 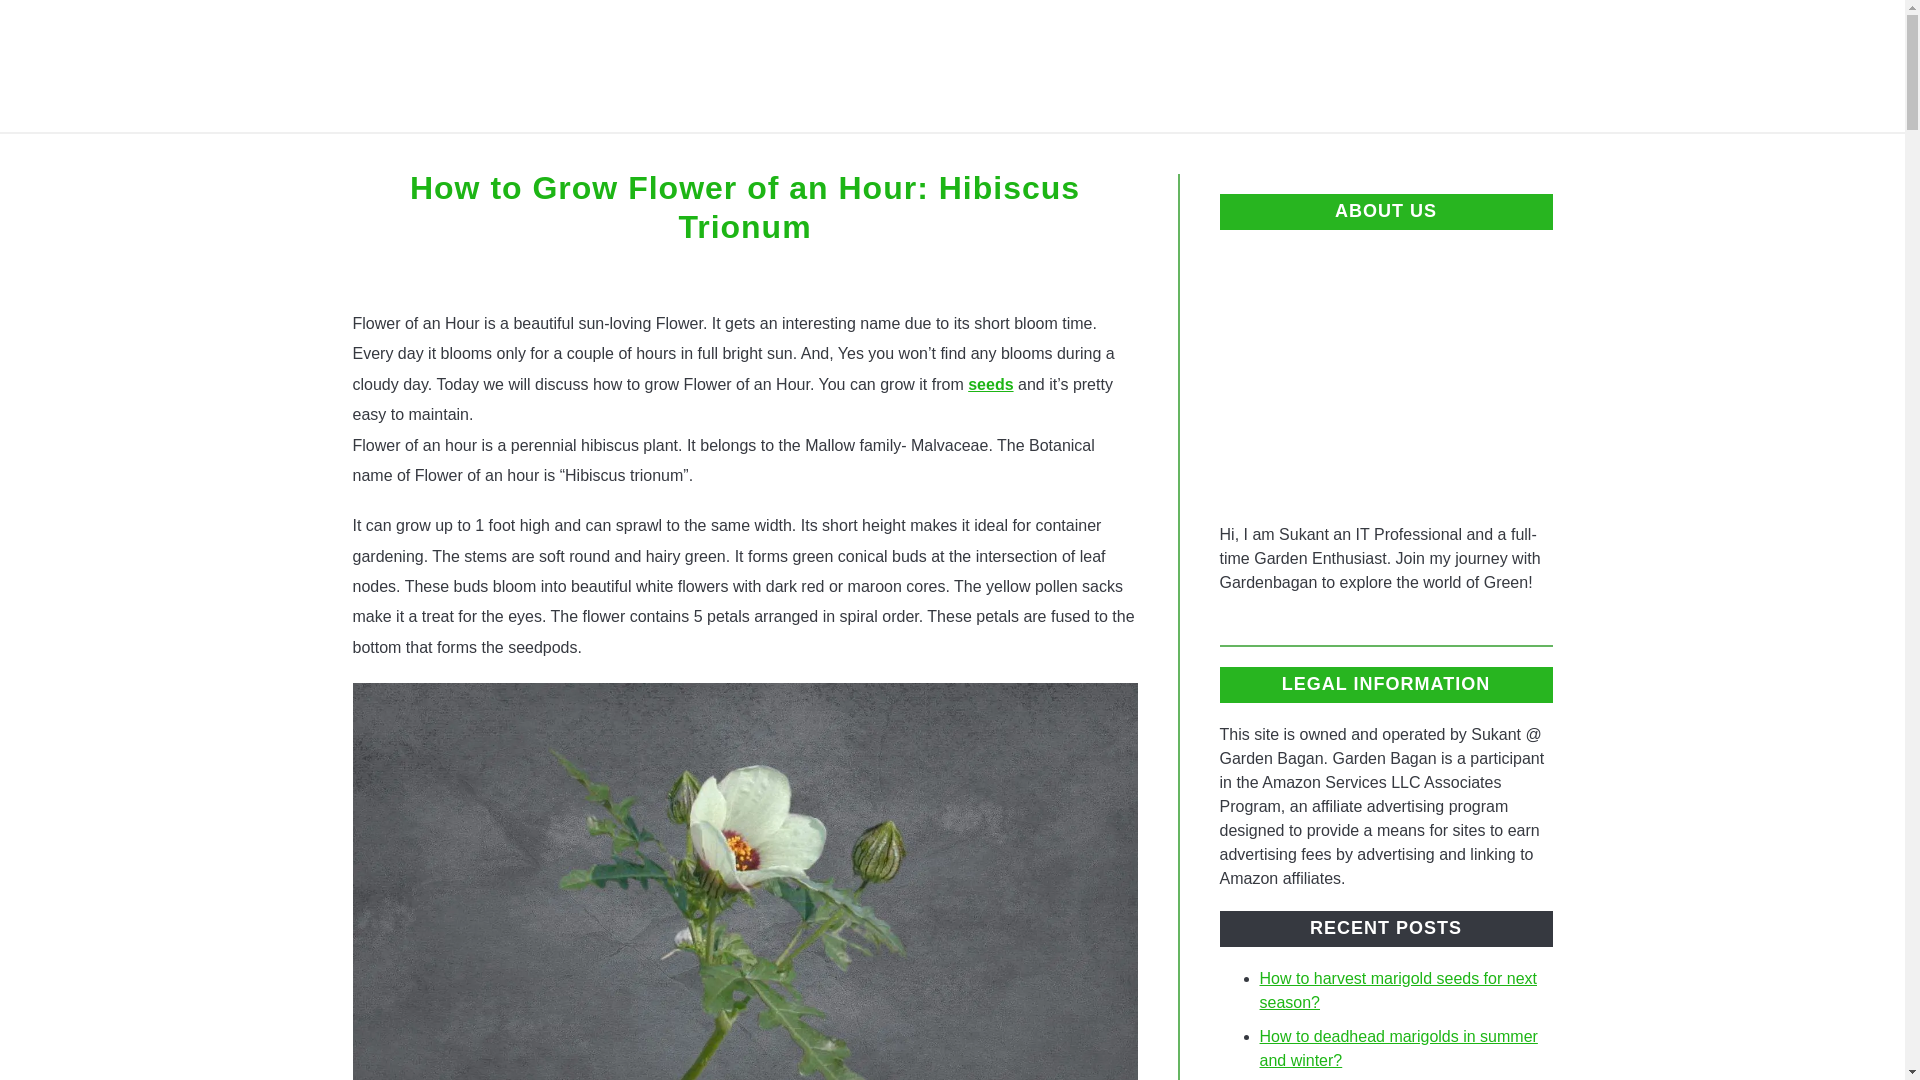 What do you see at coordinates (990, 384) in the screenshot?
I see `seeds` at bounding box center [990, 384].